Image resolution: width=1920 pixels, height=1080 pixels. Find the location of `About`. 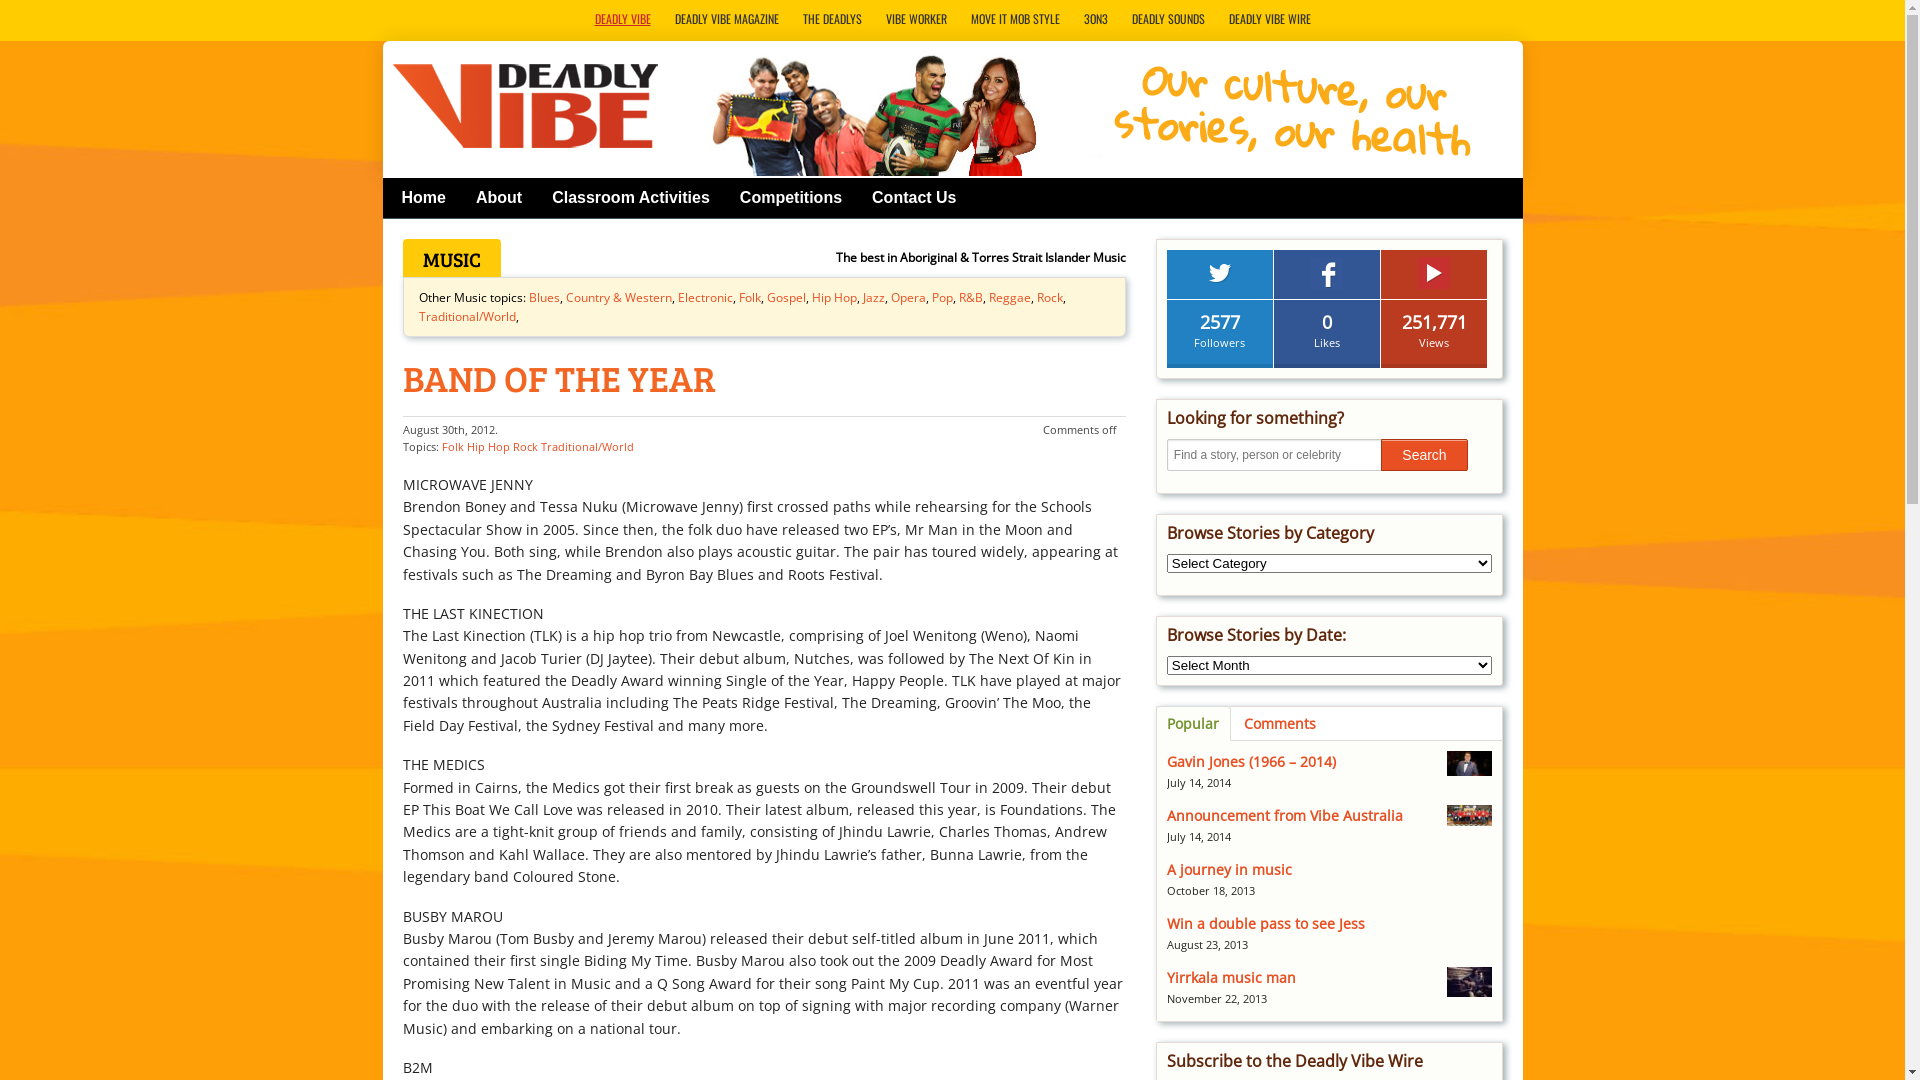

About is located at coordinates (499, 198).